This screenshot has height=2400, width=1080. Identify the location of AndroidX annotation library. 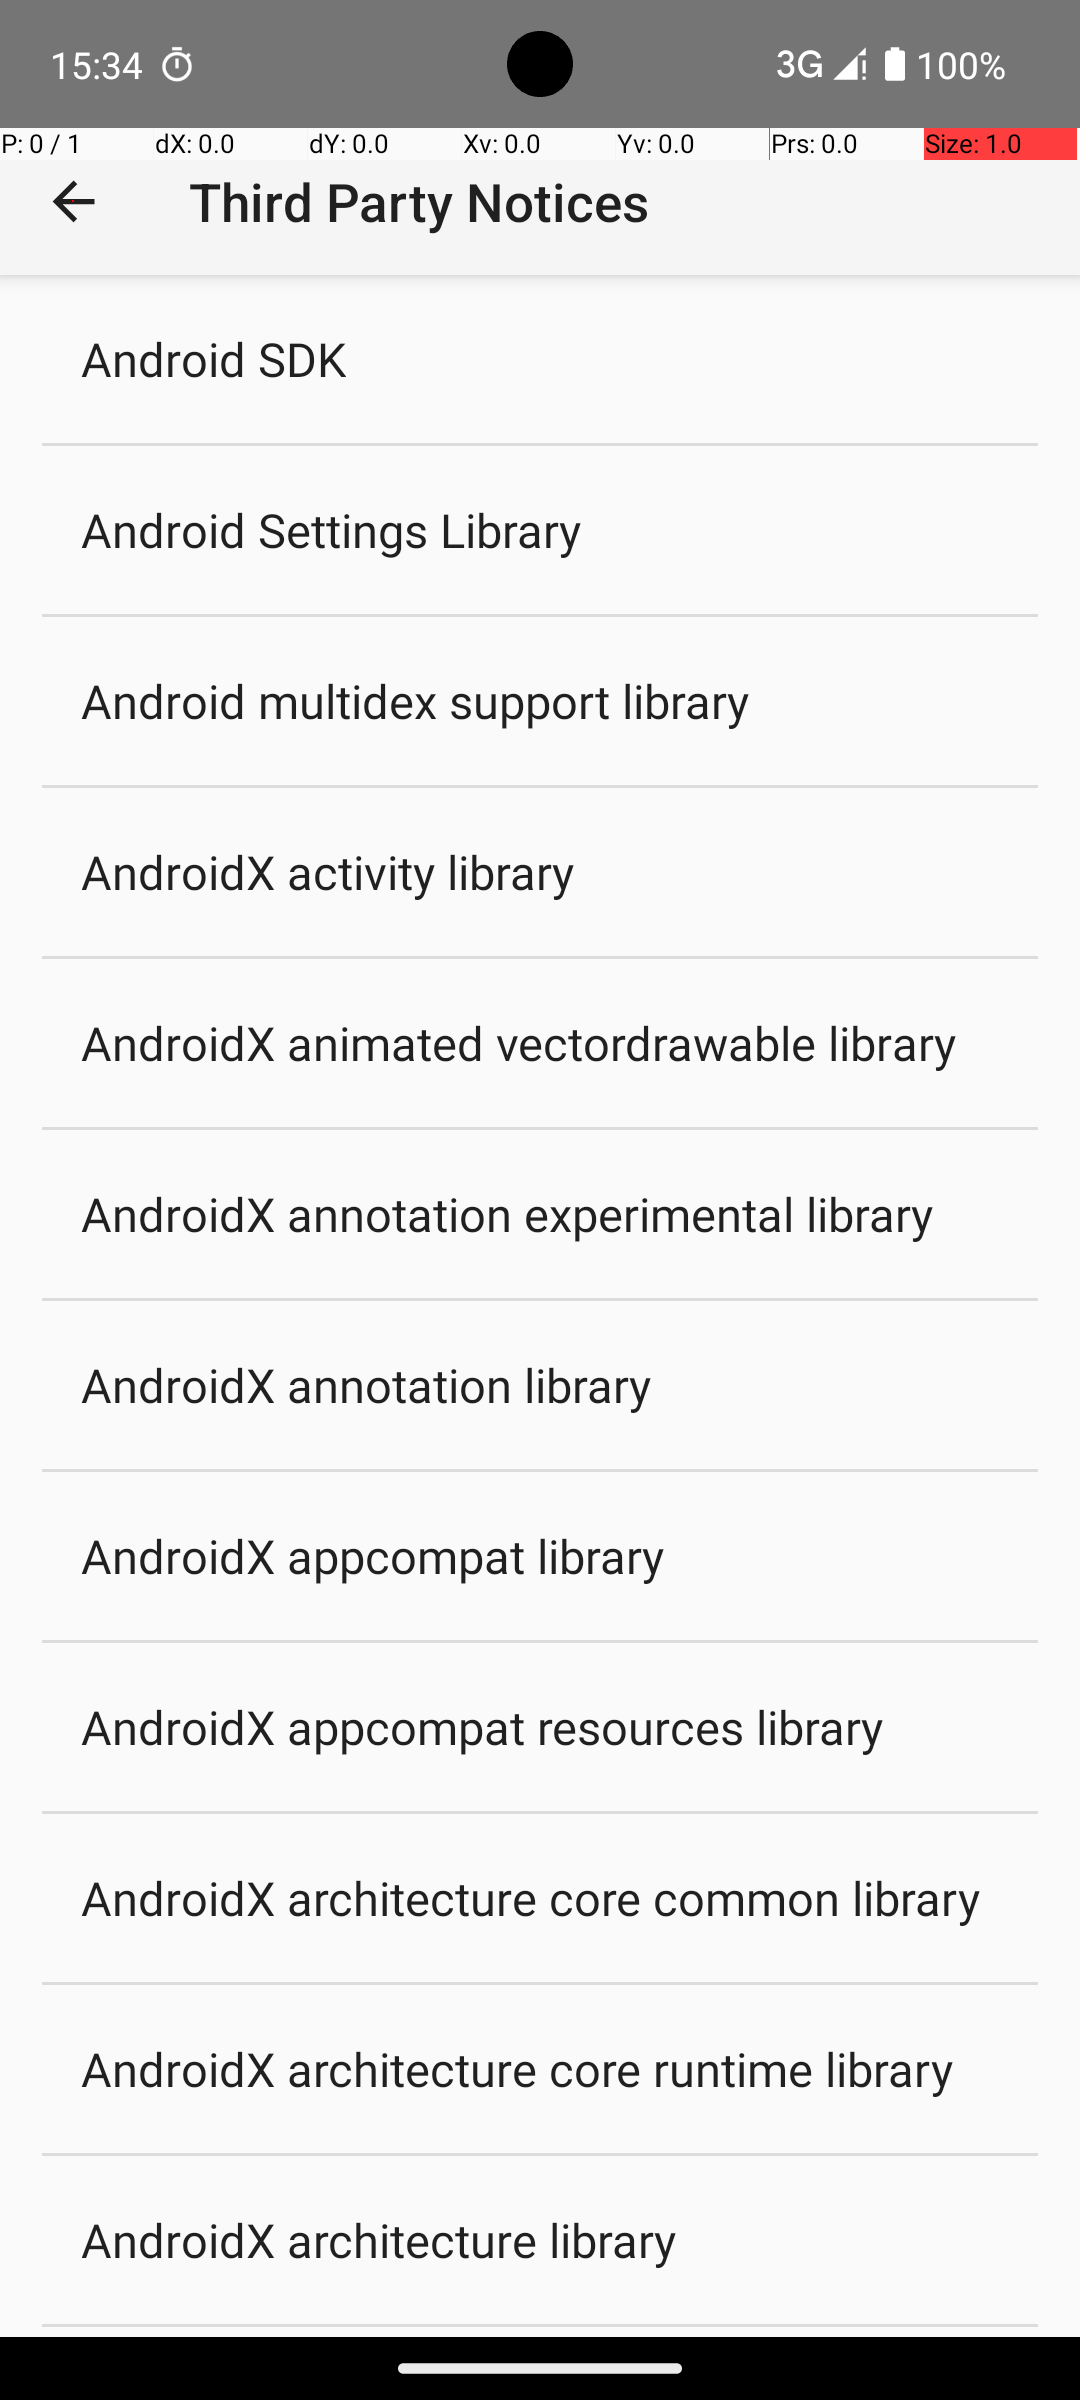
(366, 1384).